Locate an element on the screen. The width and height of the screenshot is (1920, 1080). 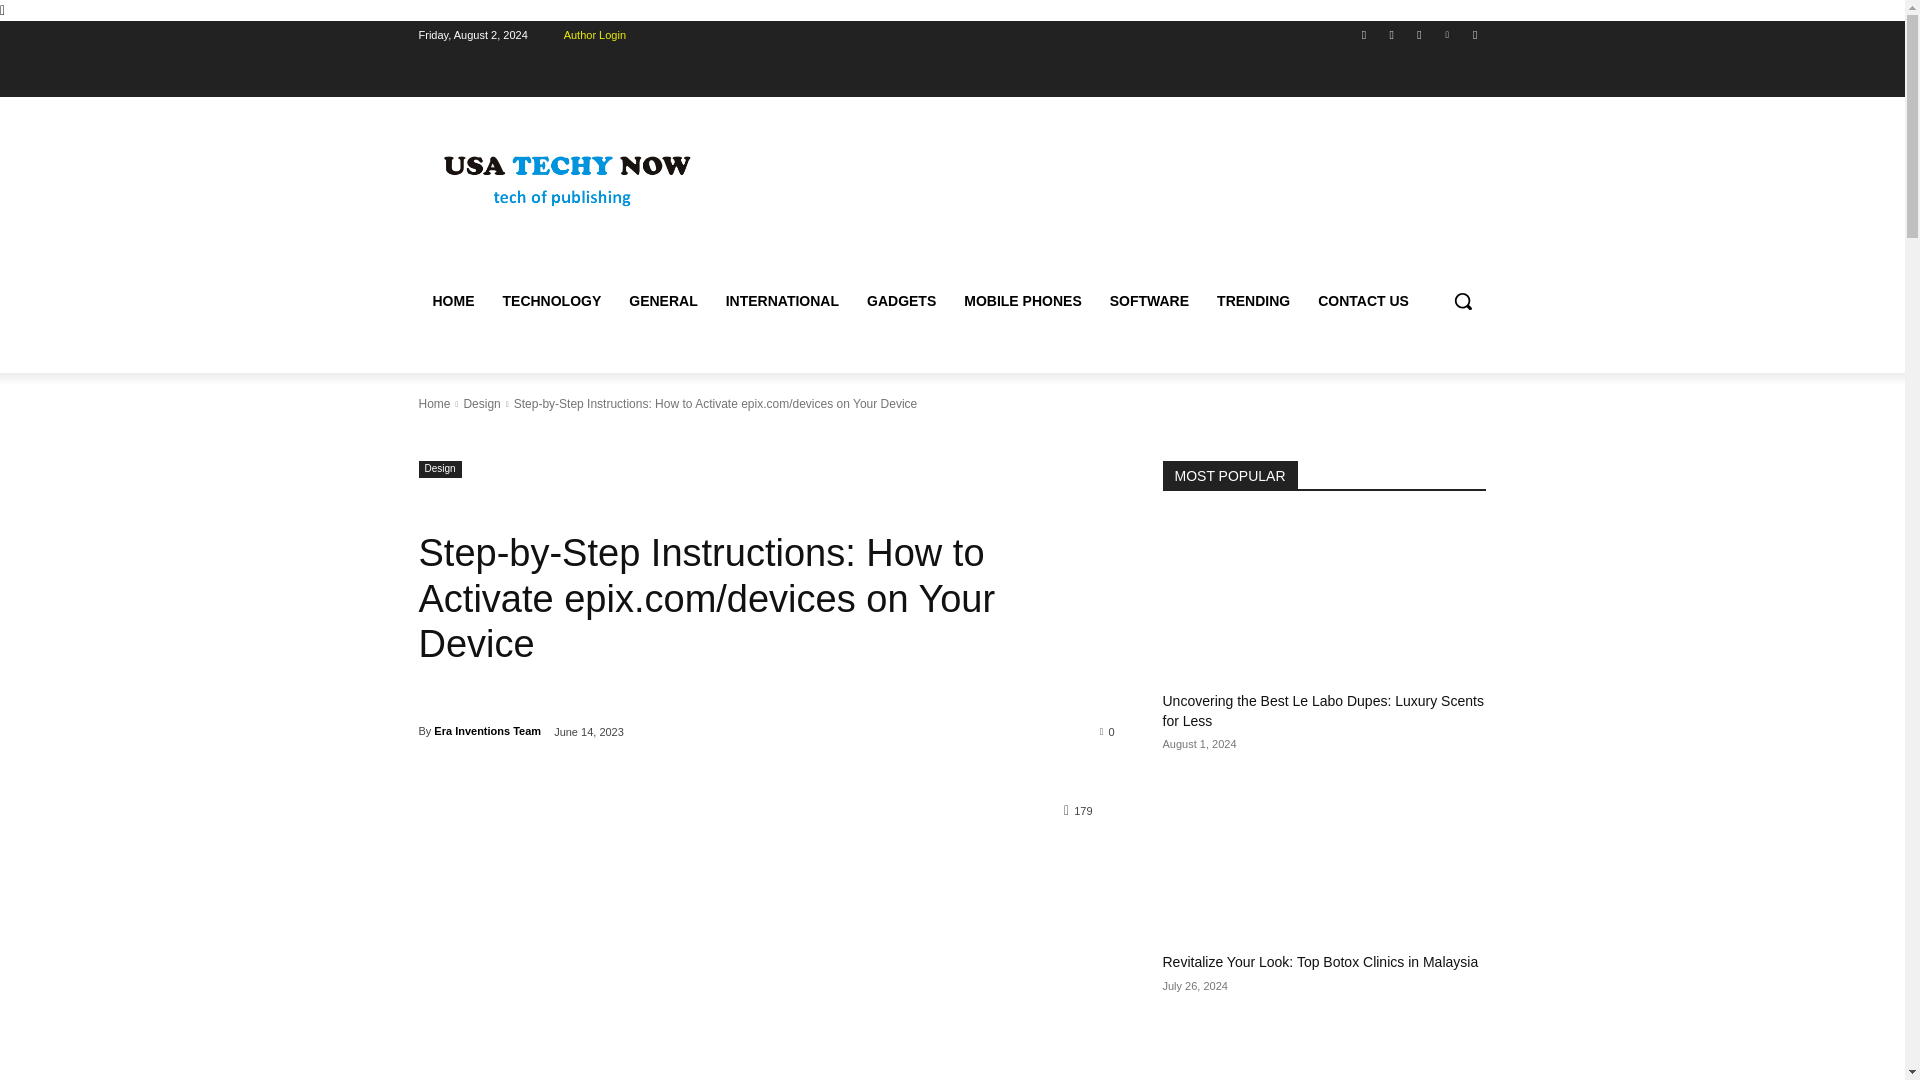
HOME is located at coordinates (452, 300).